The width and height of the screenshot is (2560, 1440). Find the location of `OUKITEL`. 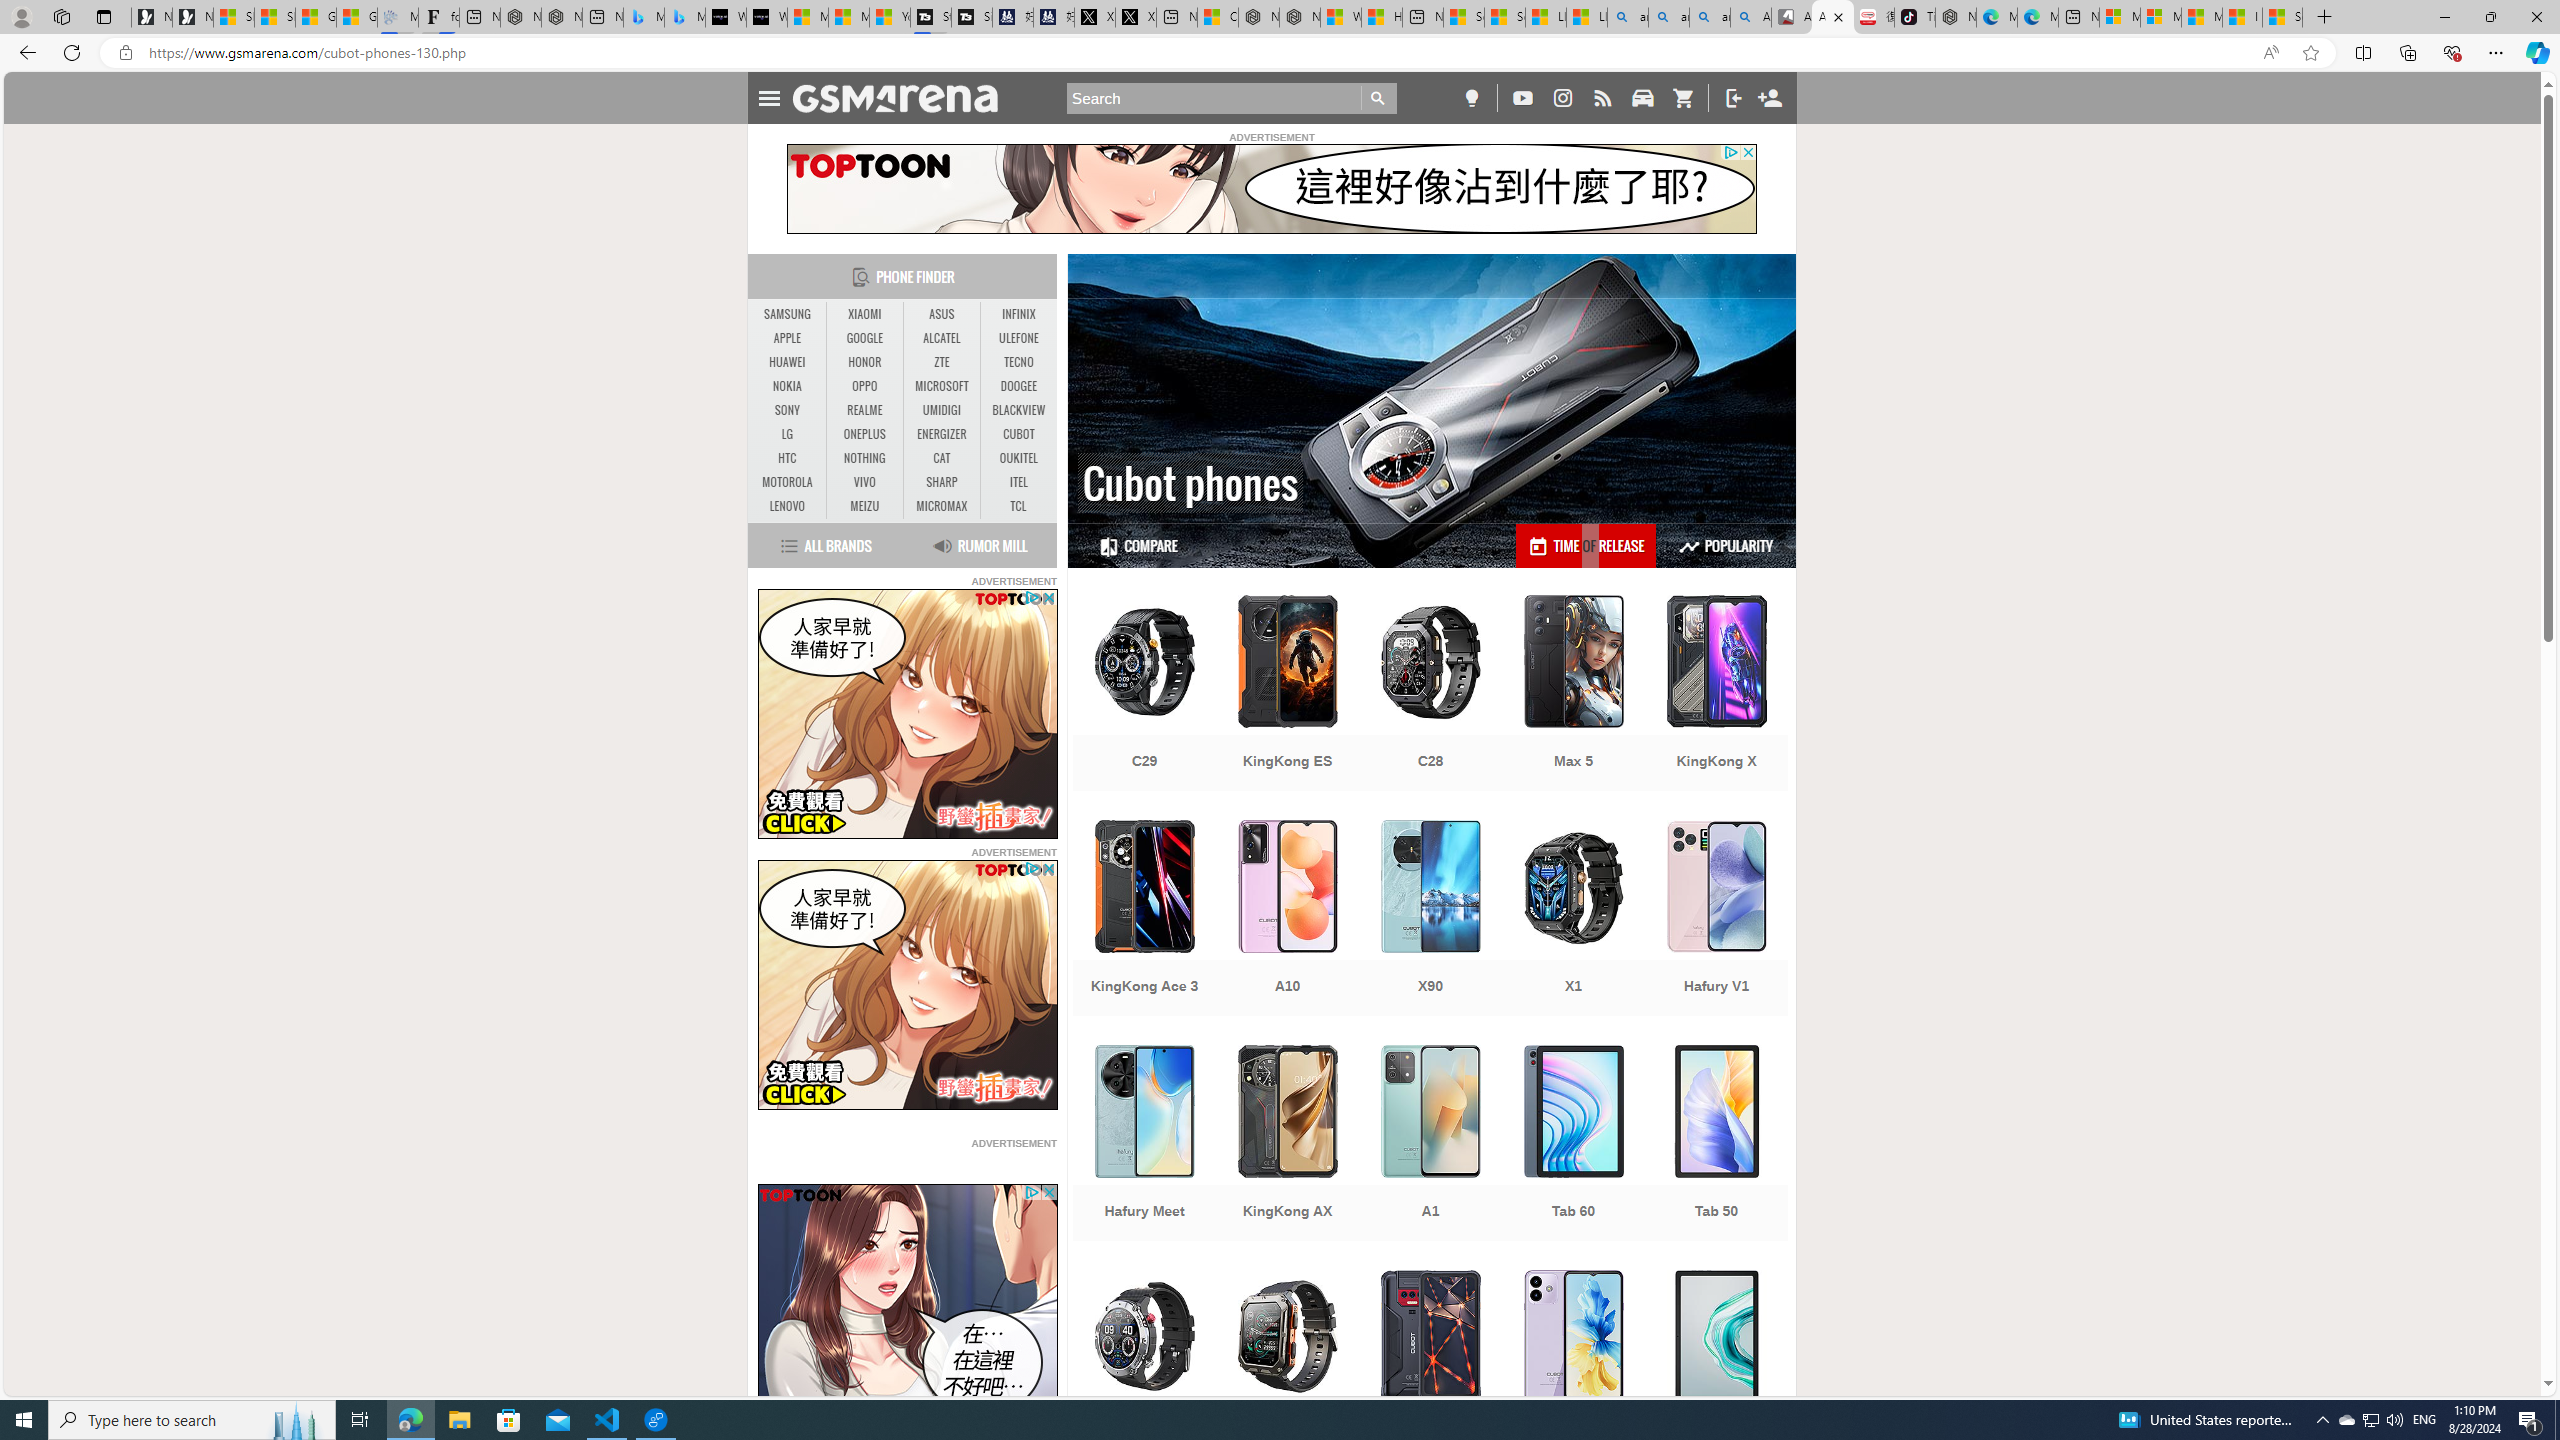

OUKITEL is located at coordinates (1018, 459).